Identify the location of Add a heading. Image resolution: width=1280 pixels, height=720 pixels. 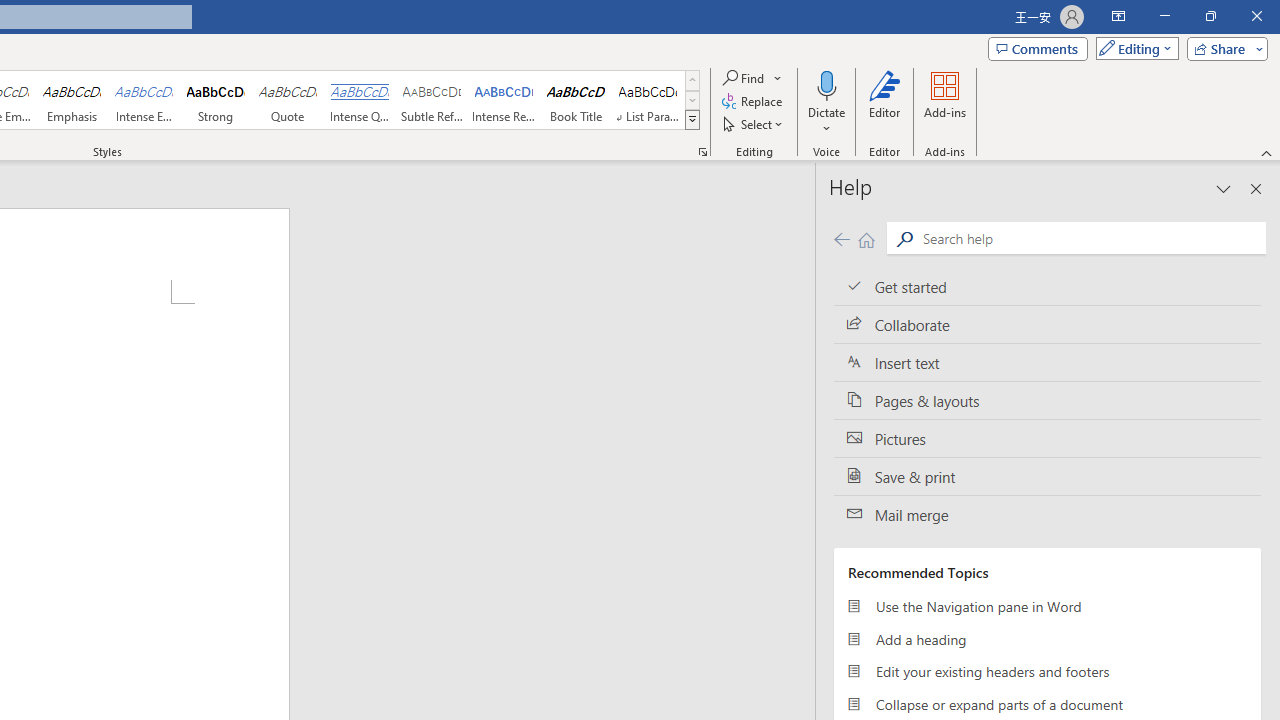
(1047, 638).